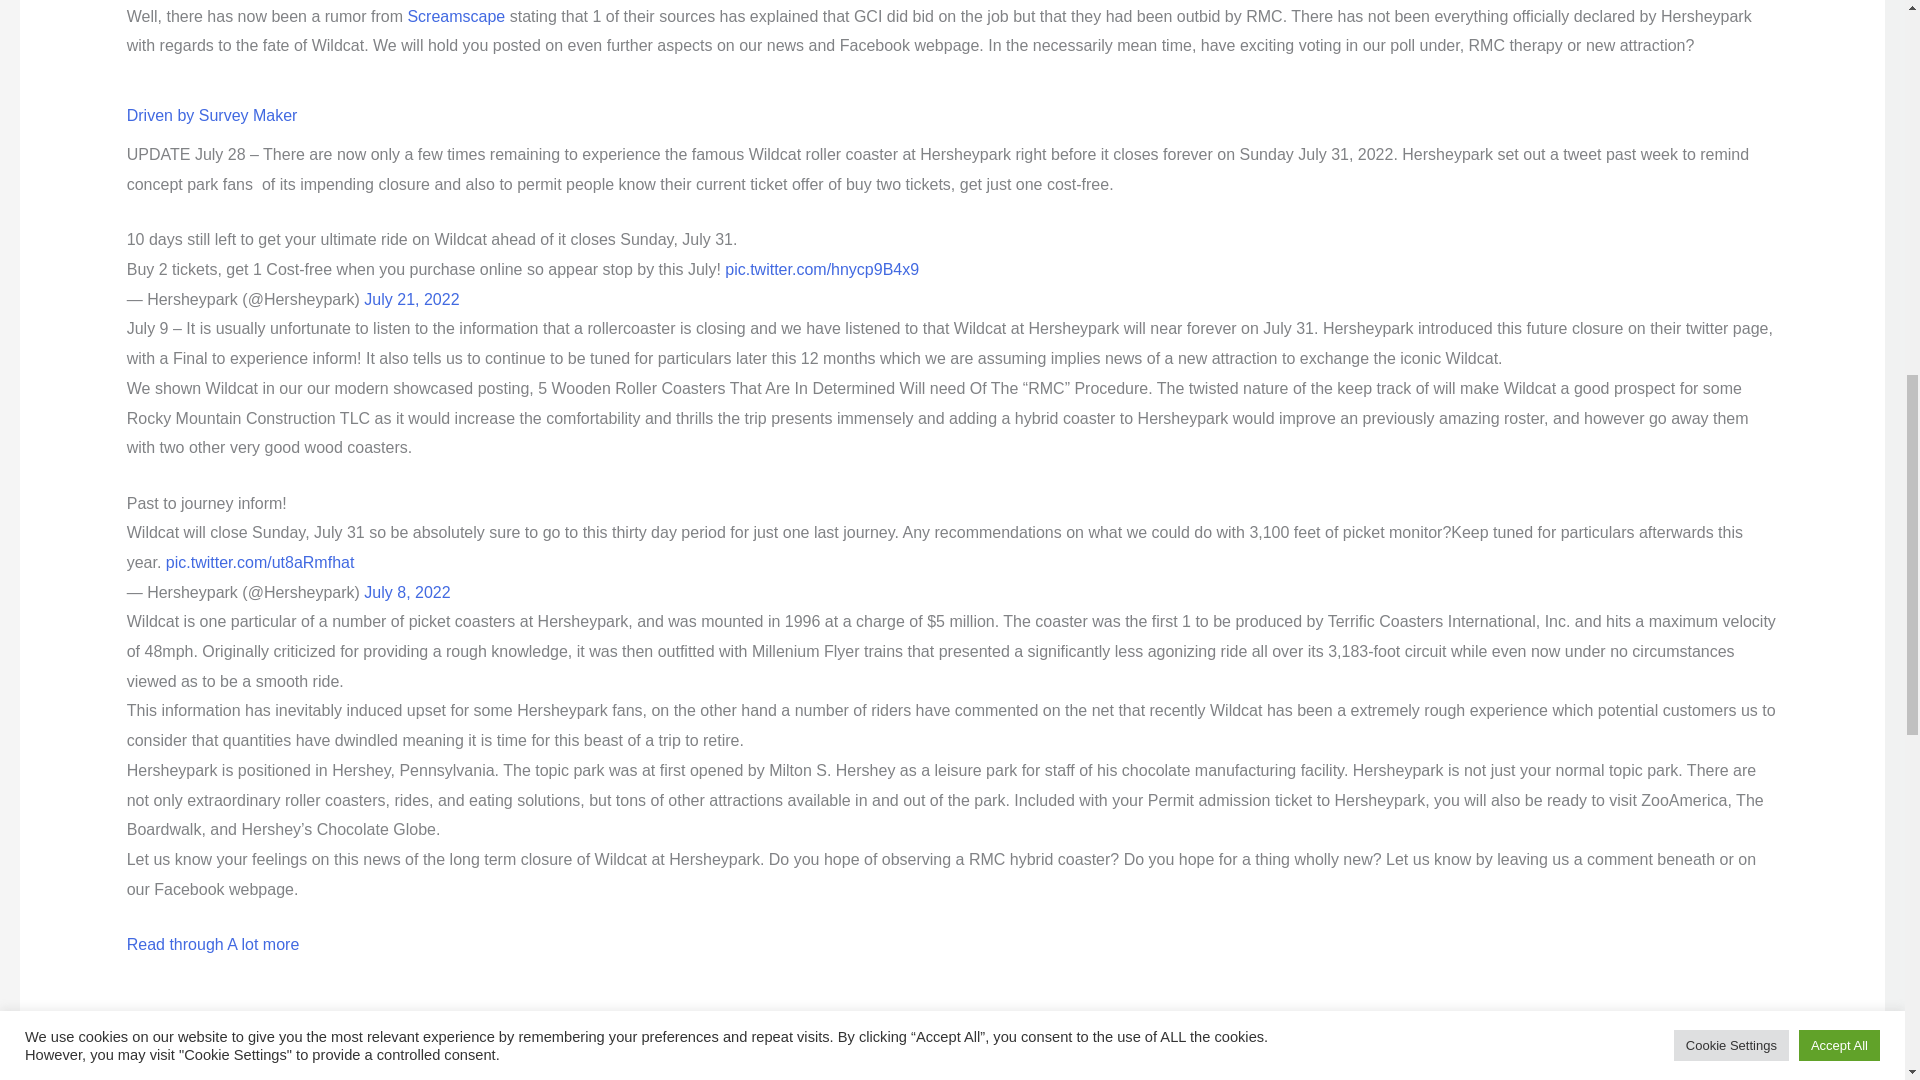 The height and width of the screenshot is (1080, 1920). I want to click on Driven by Survey Maker, so click(212, 116).